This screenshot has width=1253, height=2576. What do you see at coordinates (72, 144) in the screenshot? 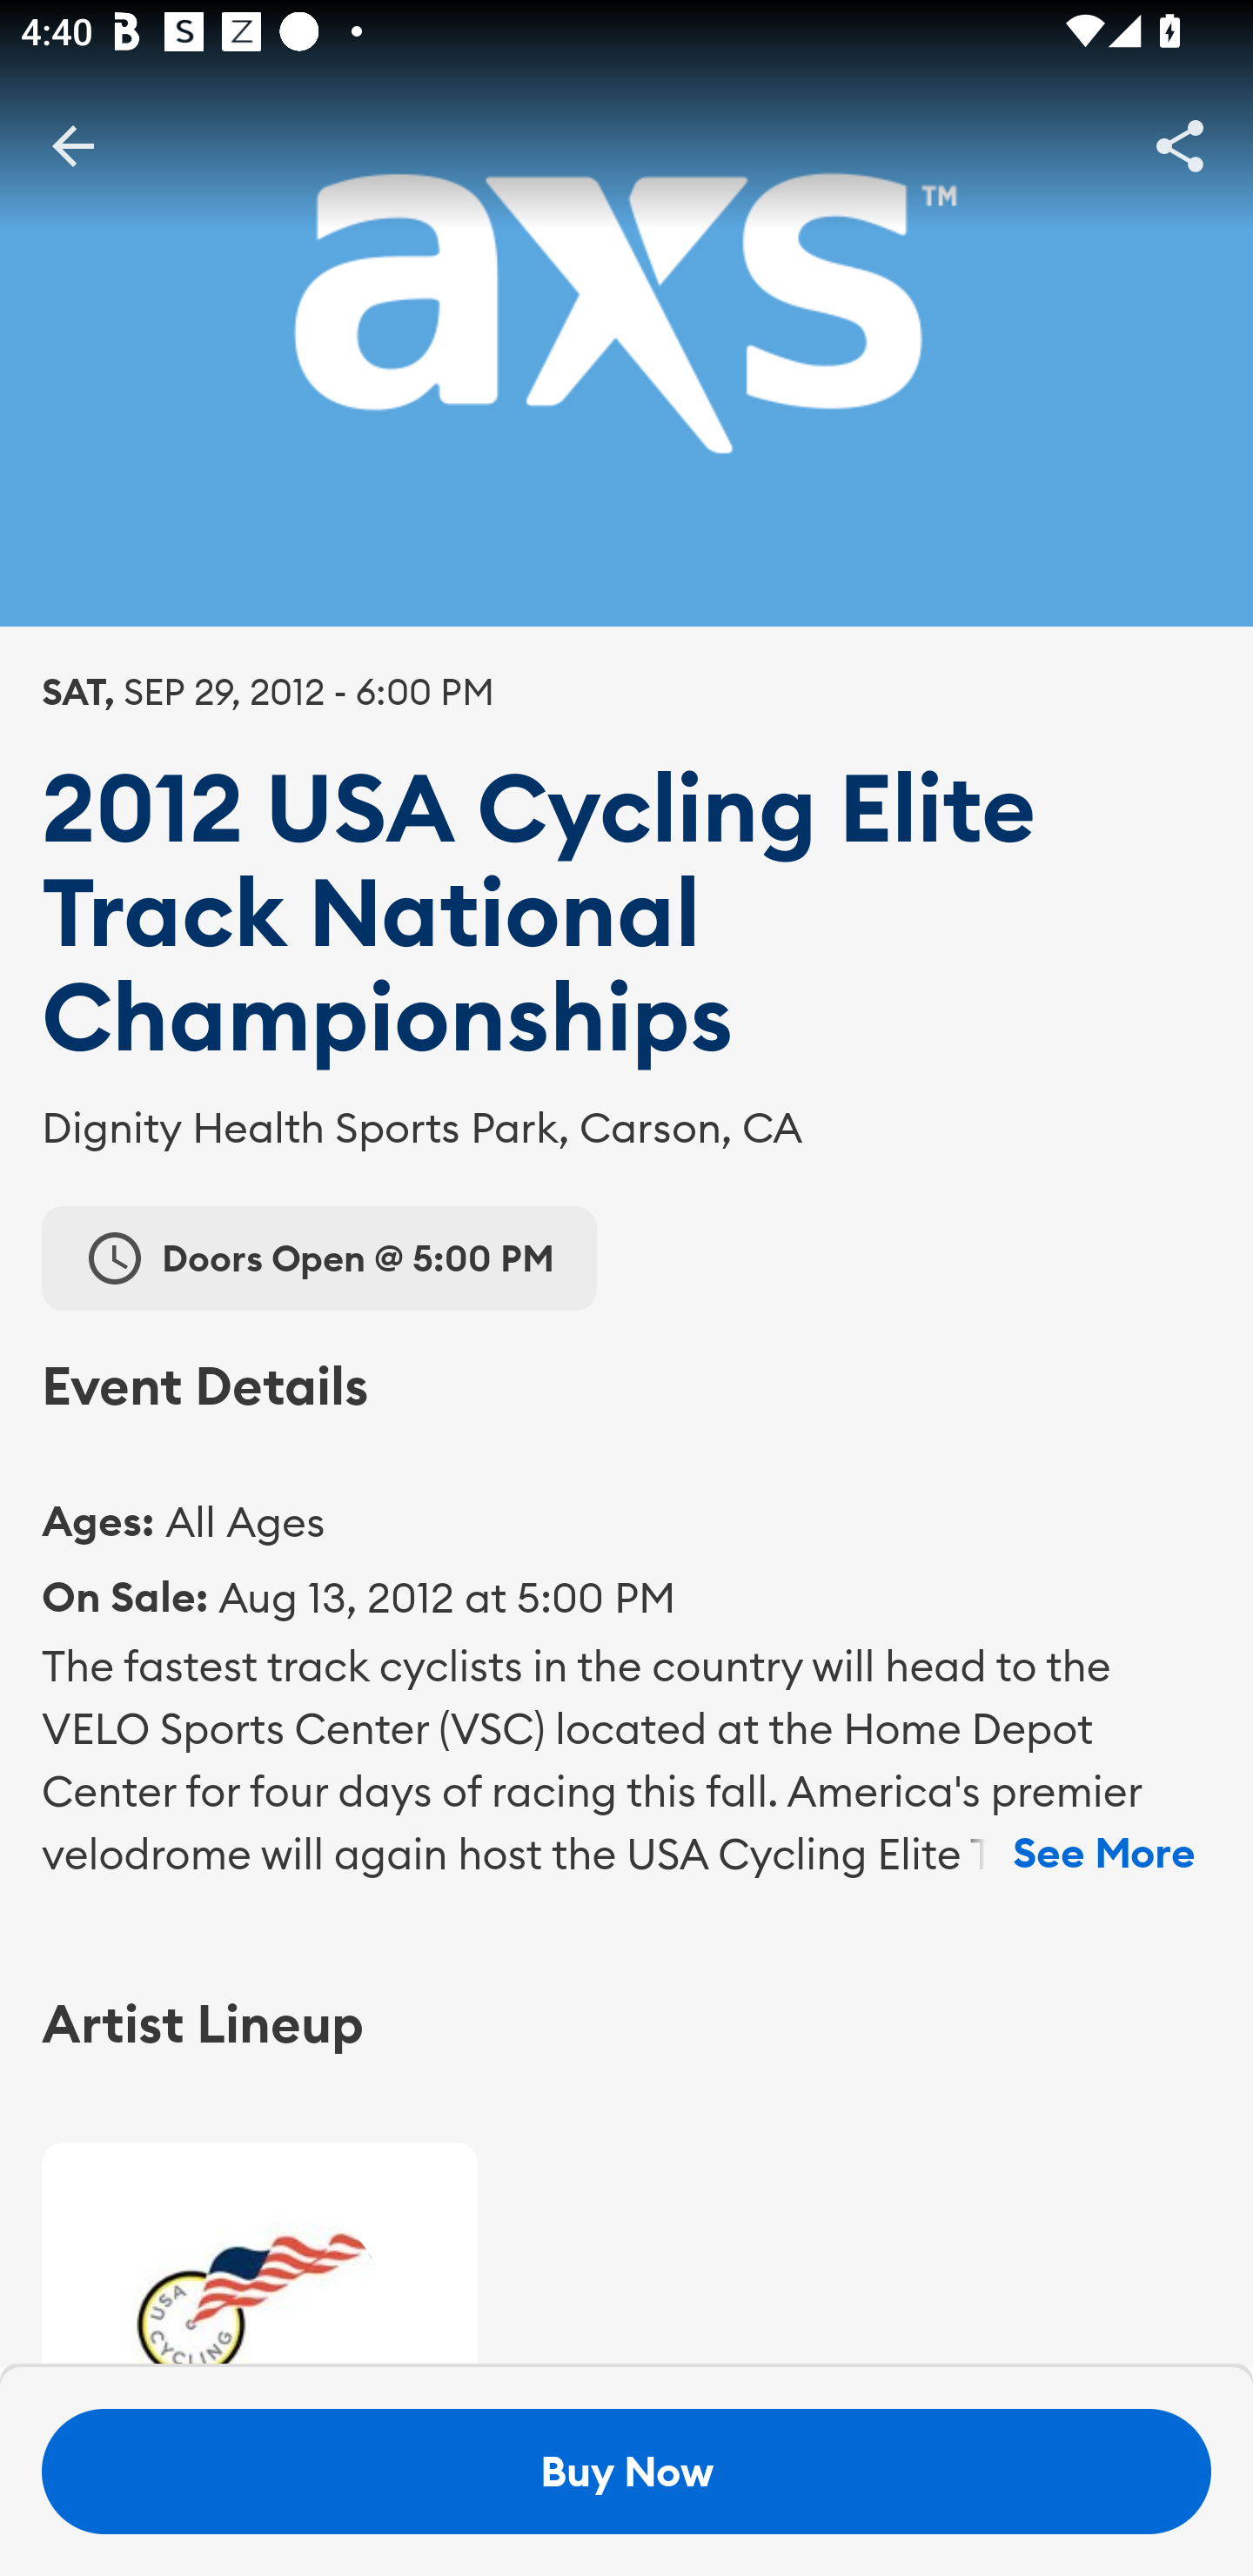
I see `BackButton` at bounding box center [72, 144].